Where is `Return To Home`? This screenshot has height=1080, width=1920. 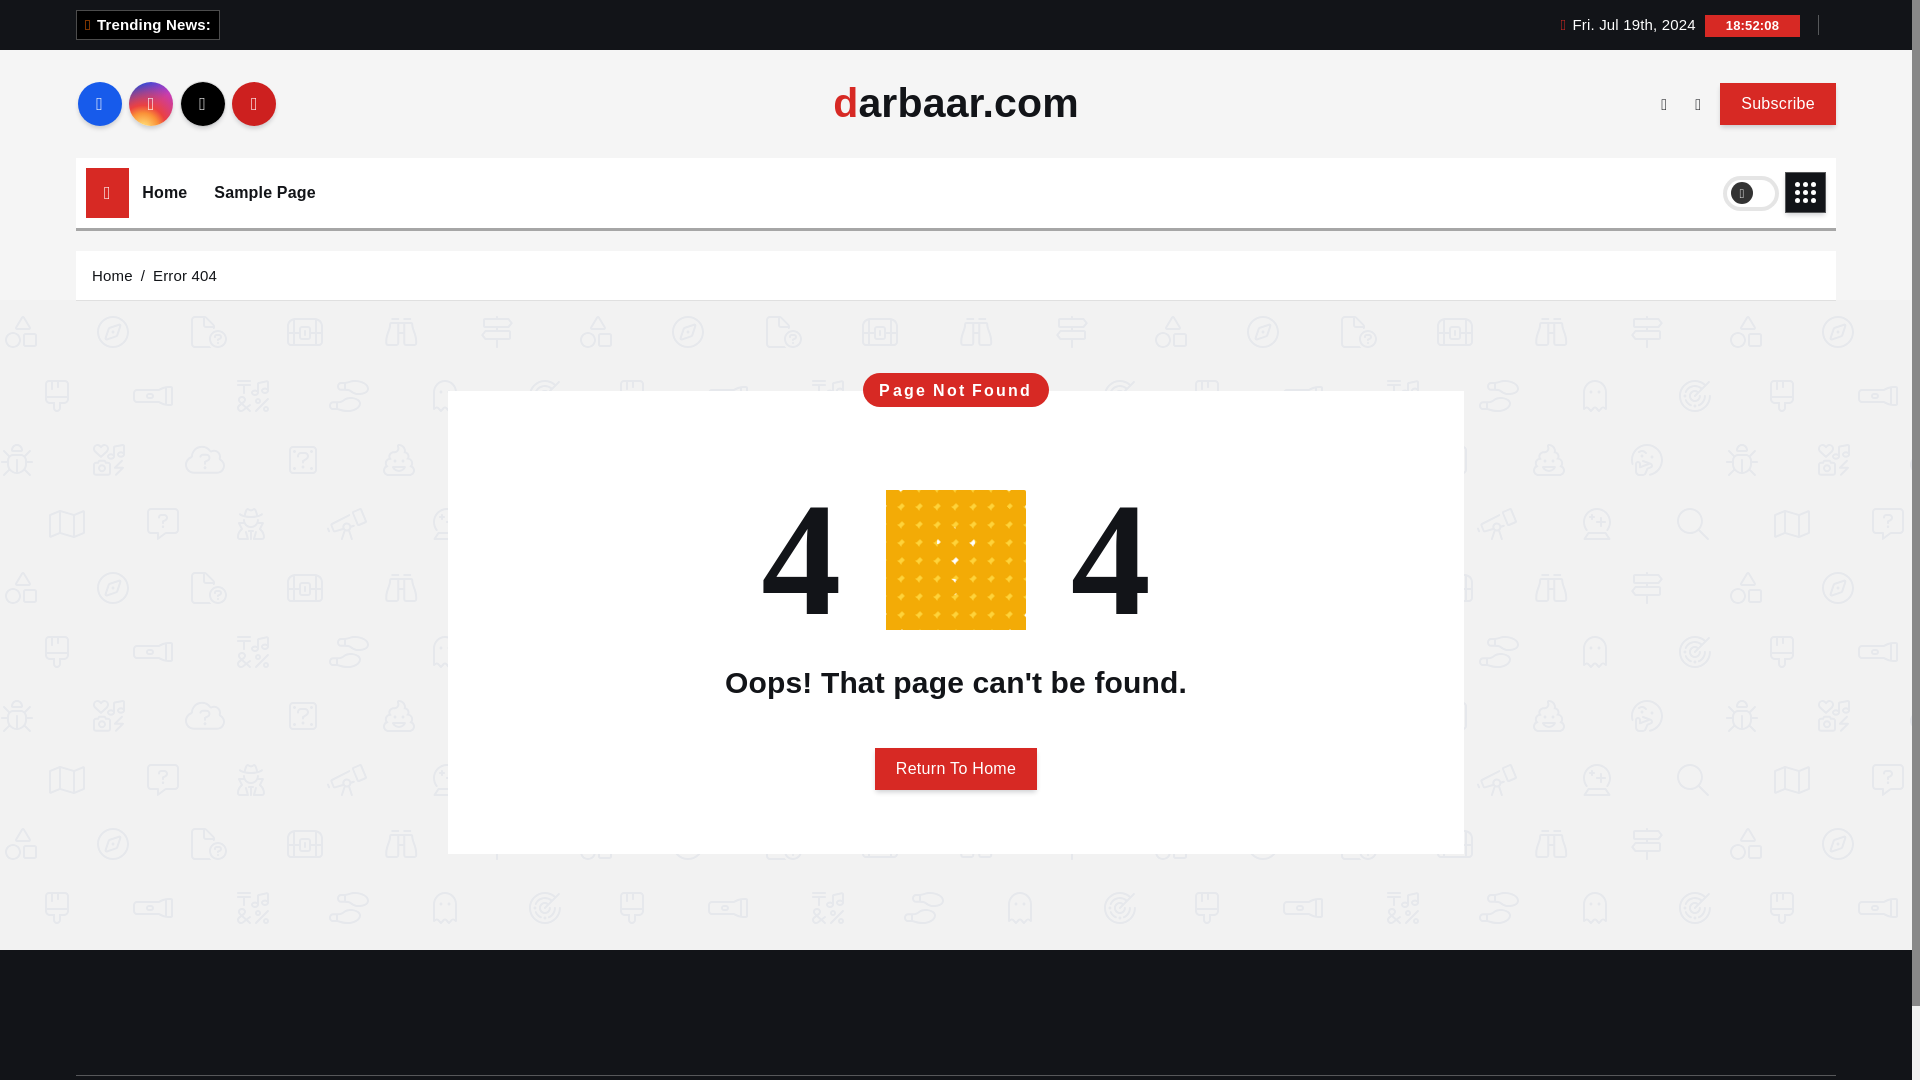 Return To Home is located at coordinates (956, 768).